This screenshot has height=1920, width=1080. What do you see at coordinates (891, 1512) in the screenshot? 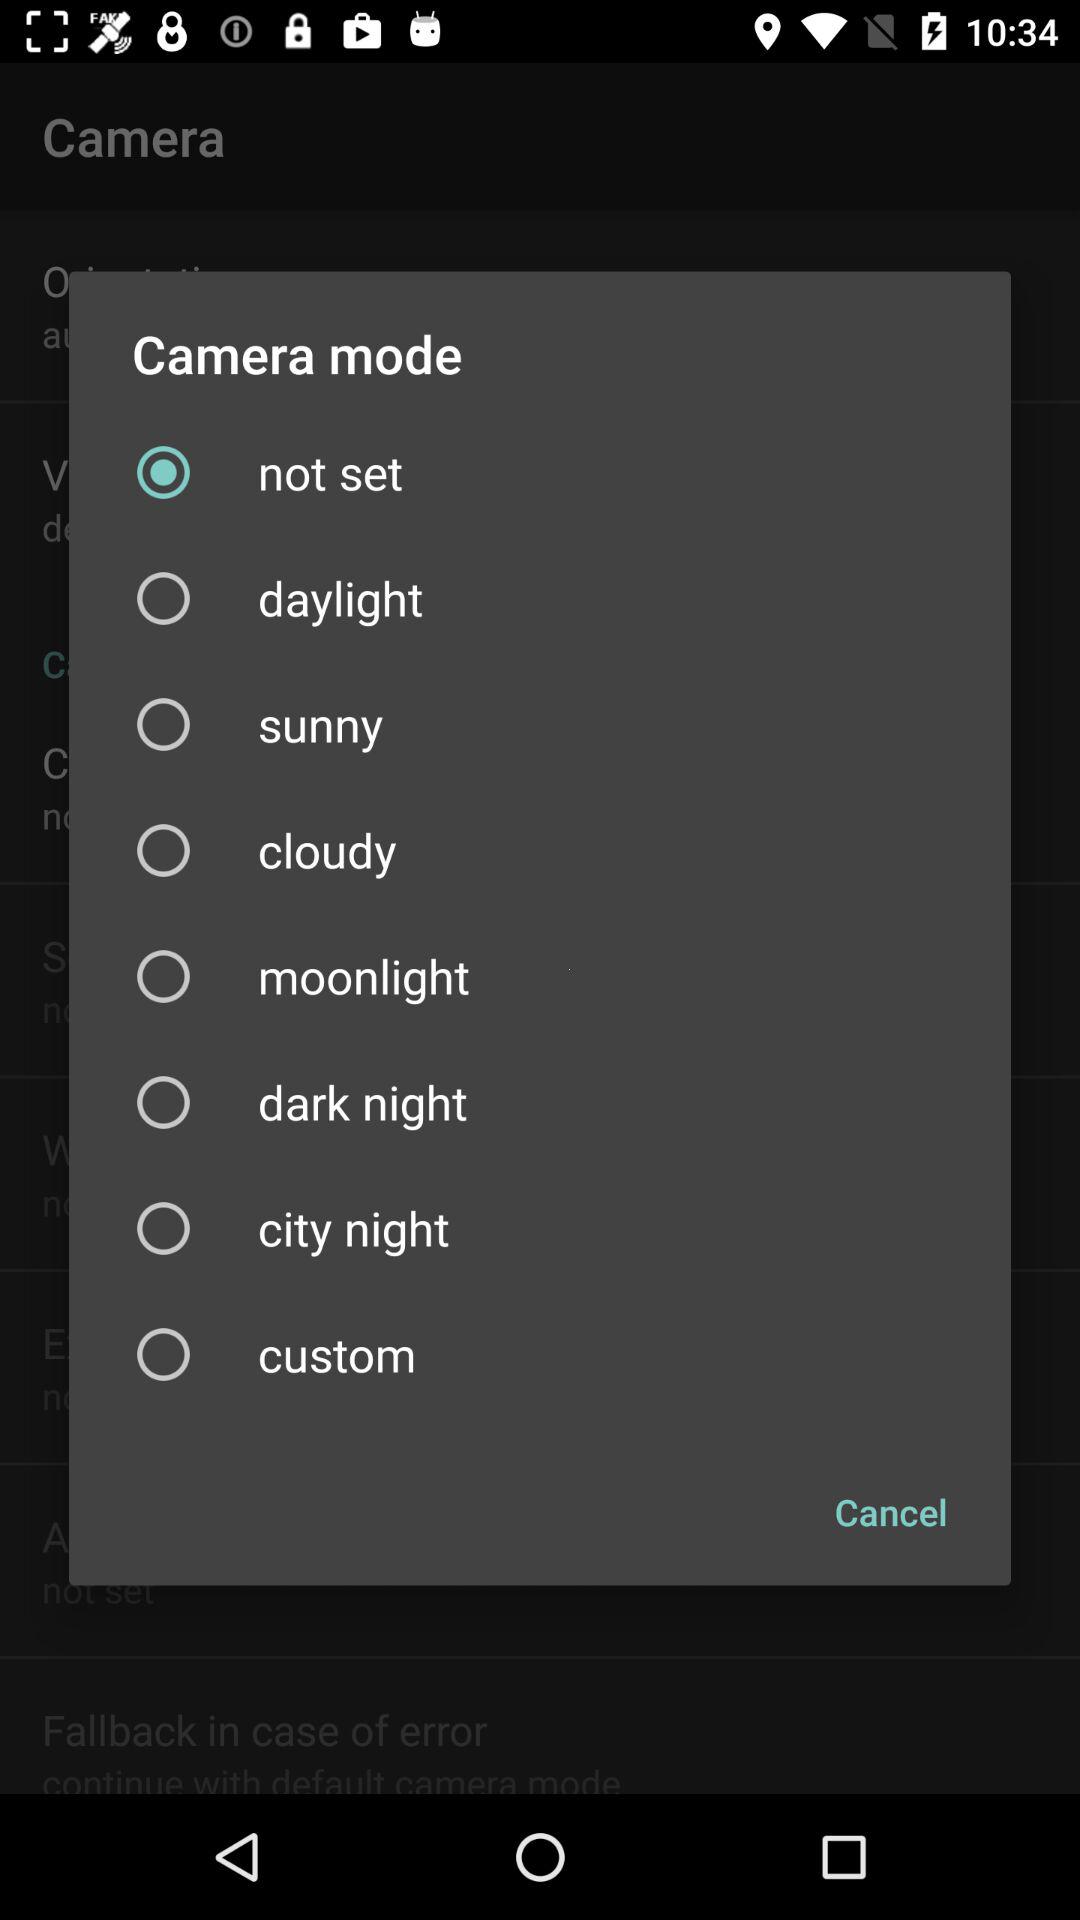
I see `select the item below custom` at bounding box center [891, 1512].